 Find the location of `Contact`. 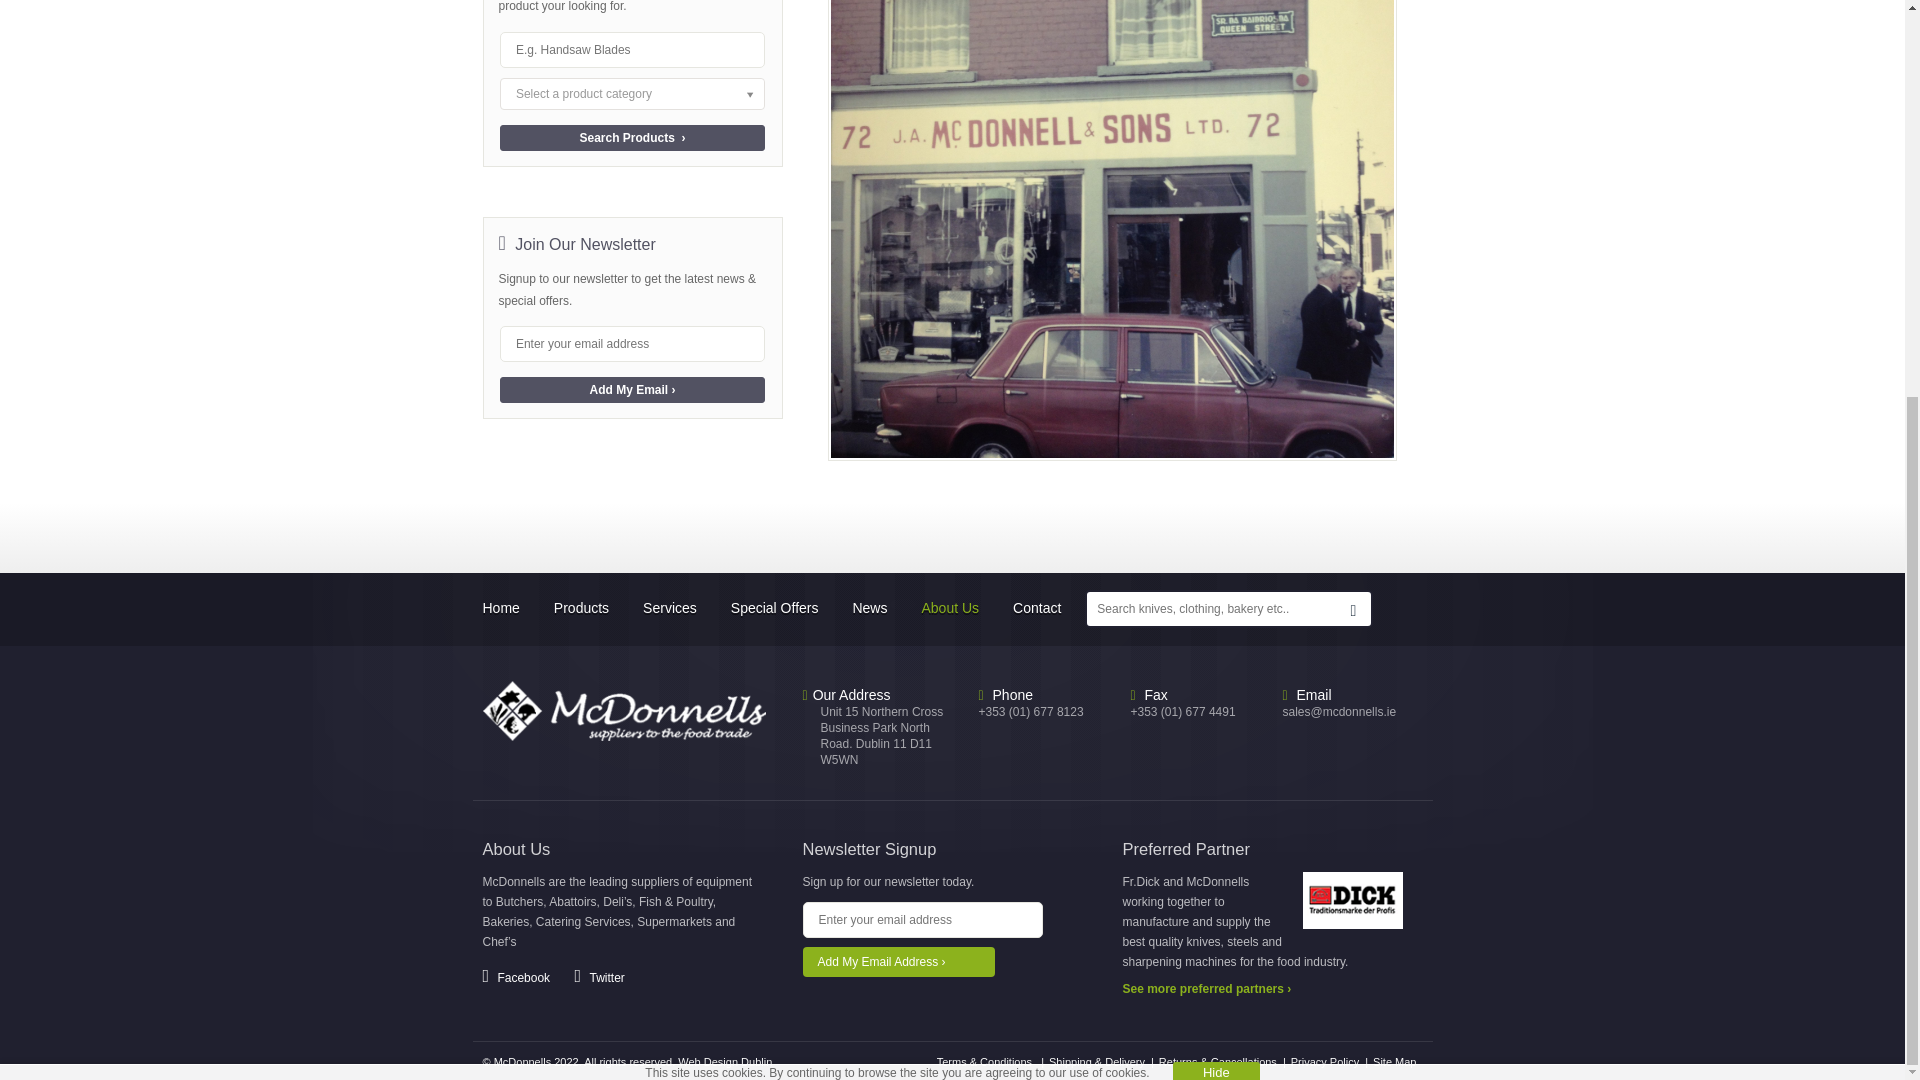

Contact is located at coordinates (1043, 608).